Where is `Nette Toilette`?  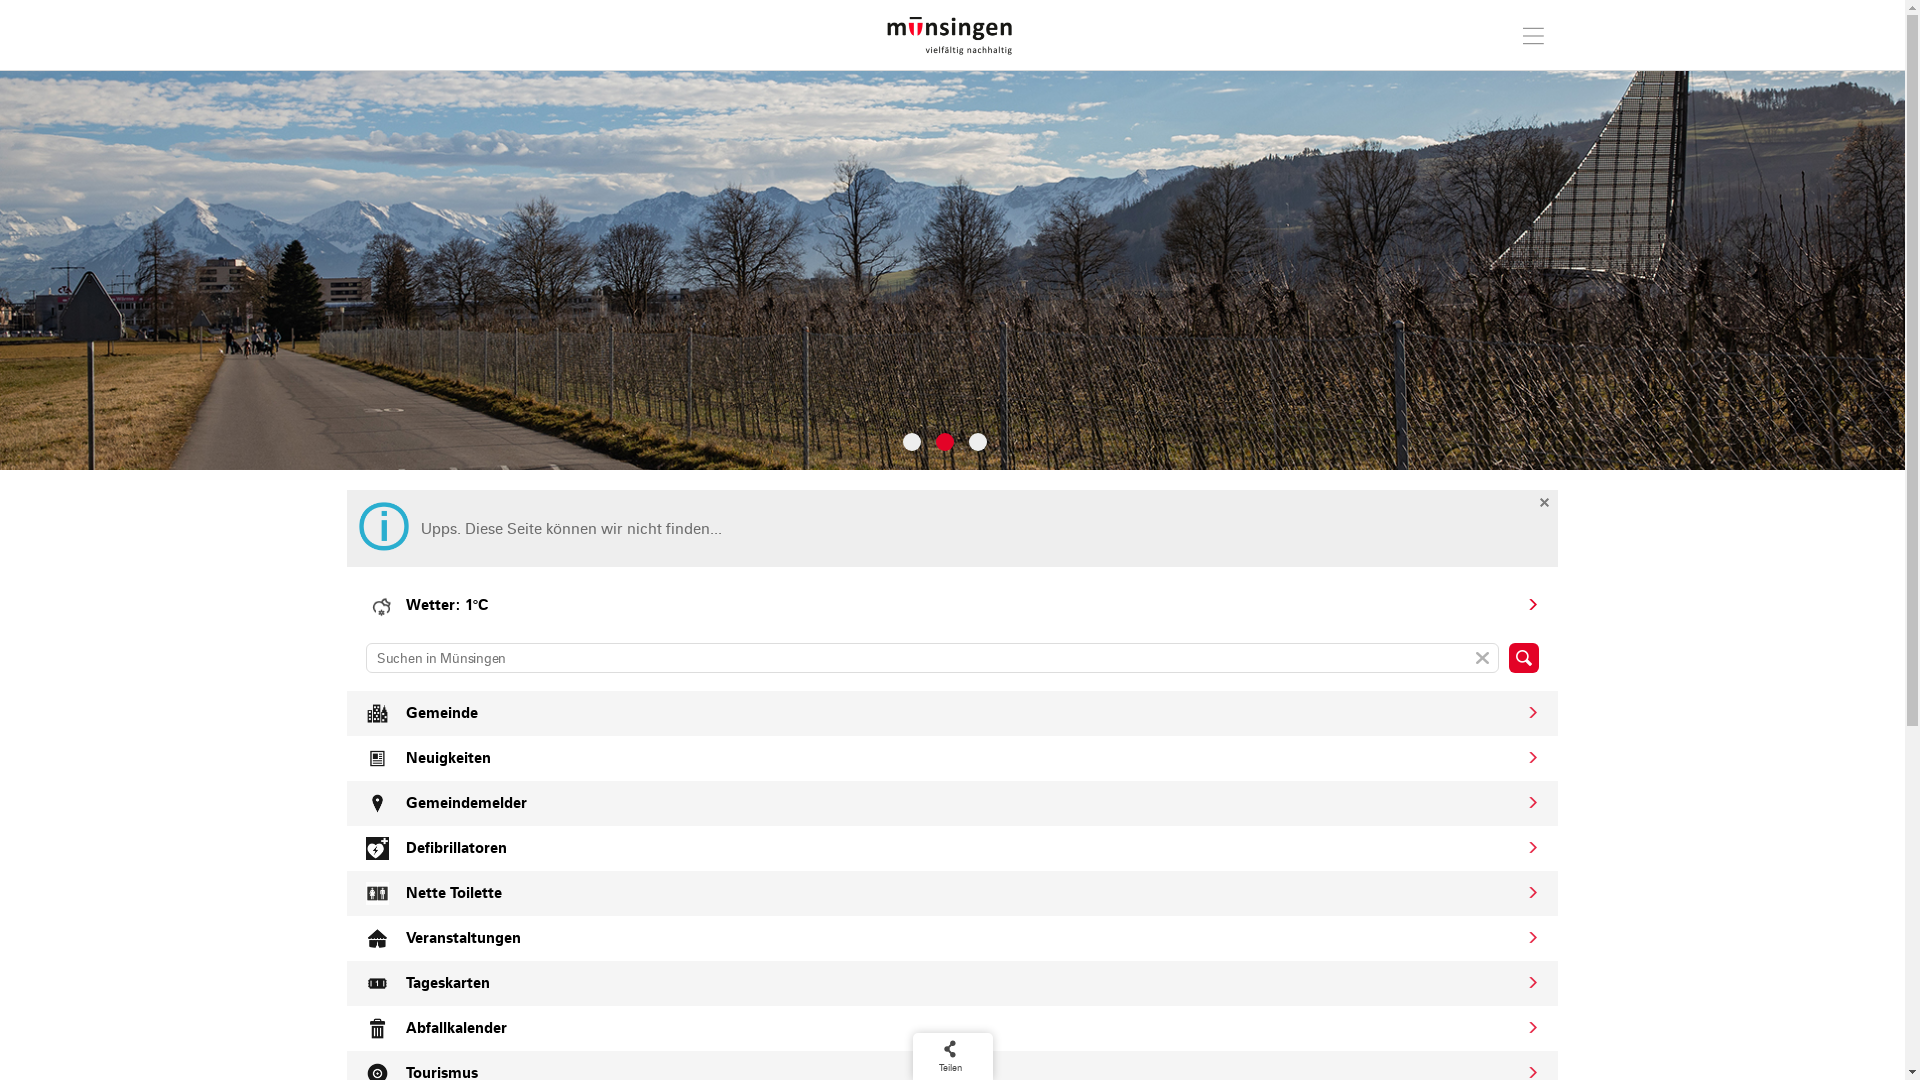 Nette Toilette is located at coordinates (952, 894).